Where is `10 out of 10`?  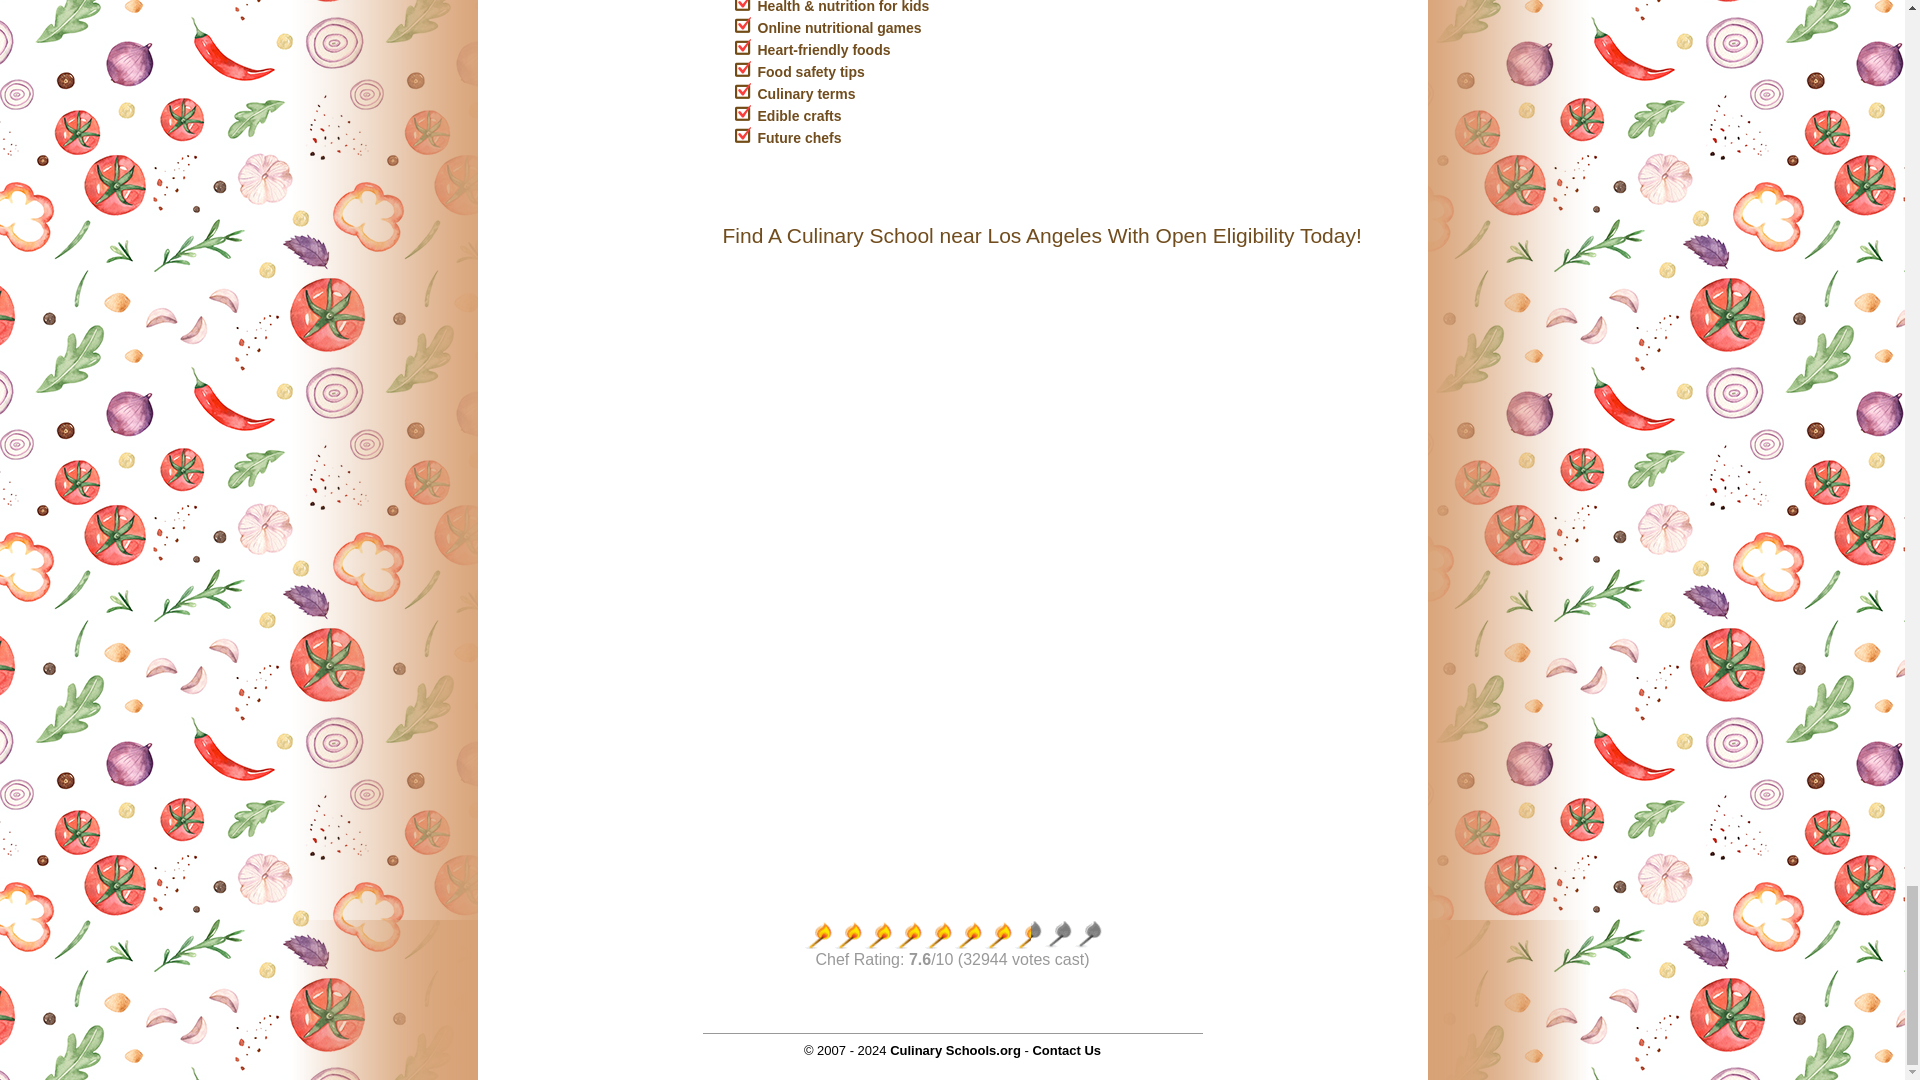 10 out of 10 is located at coordinates (1086, 935).